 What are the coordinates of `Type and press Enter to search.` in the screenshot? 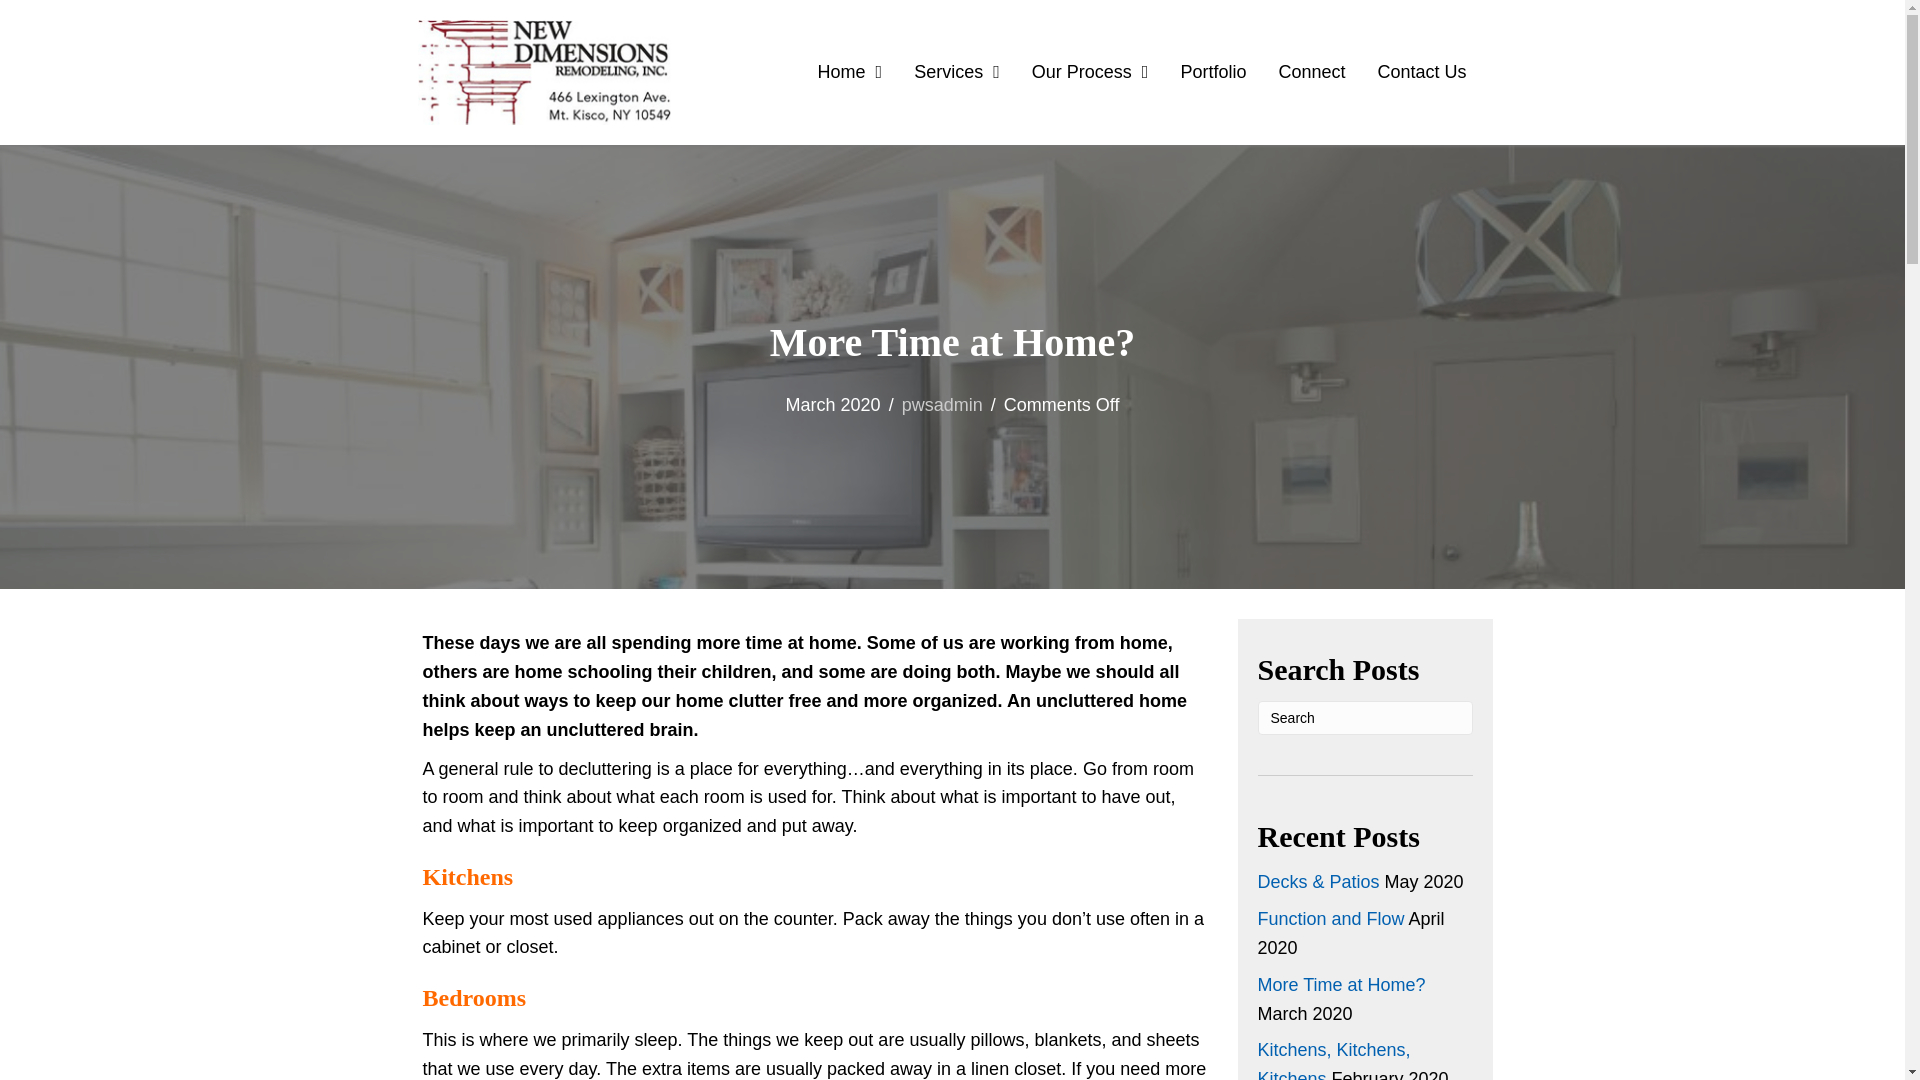 It's located at (1364, 718).